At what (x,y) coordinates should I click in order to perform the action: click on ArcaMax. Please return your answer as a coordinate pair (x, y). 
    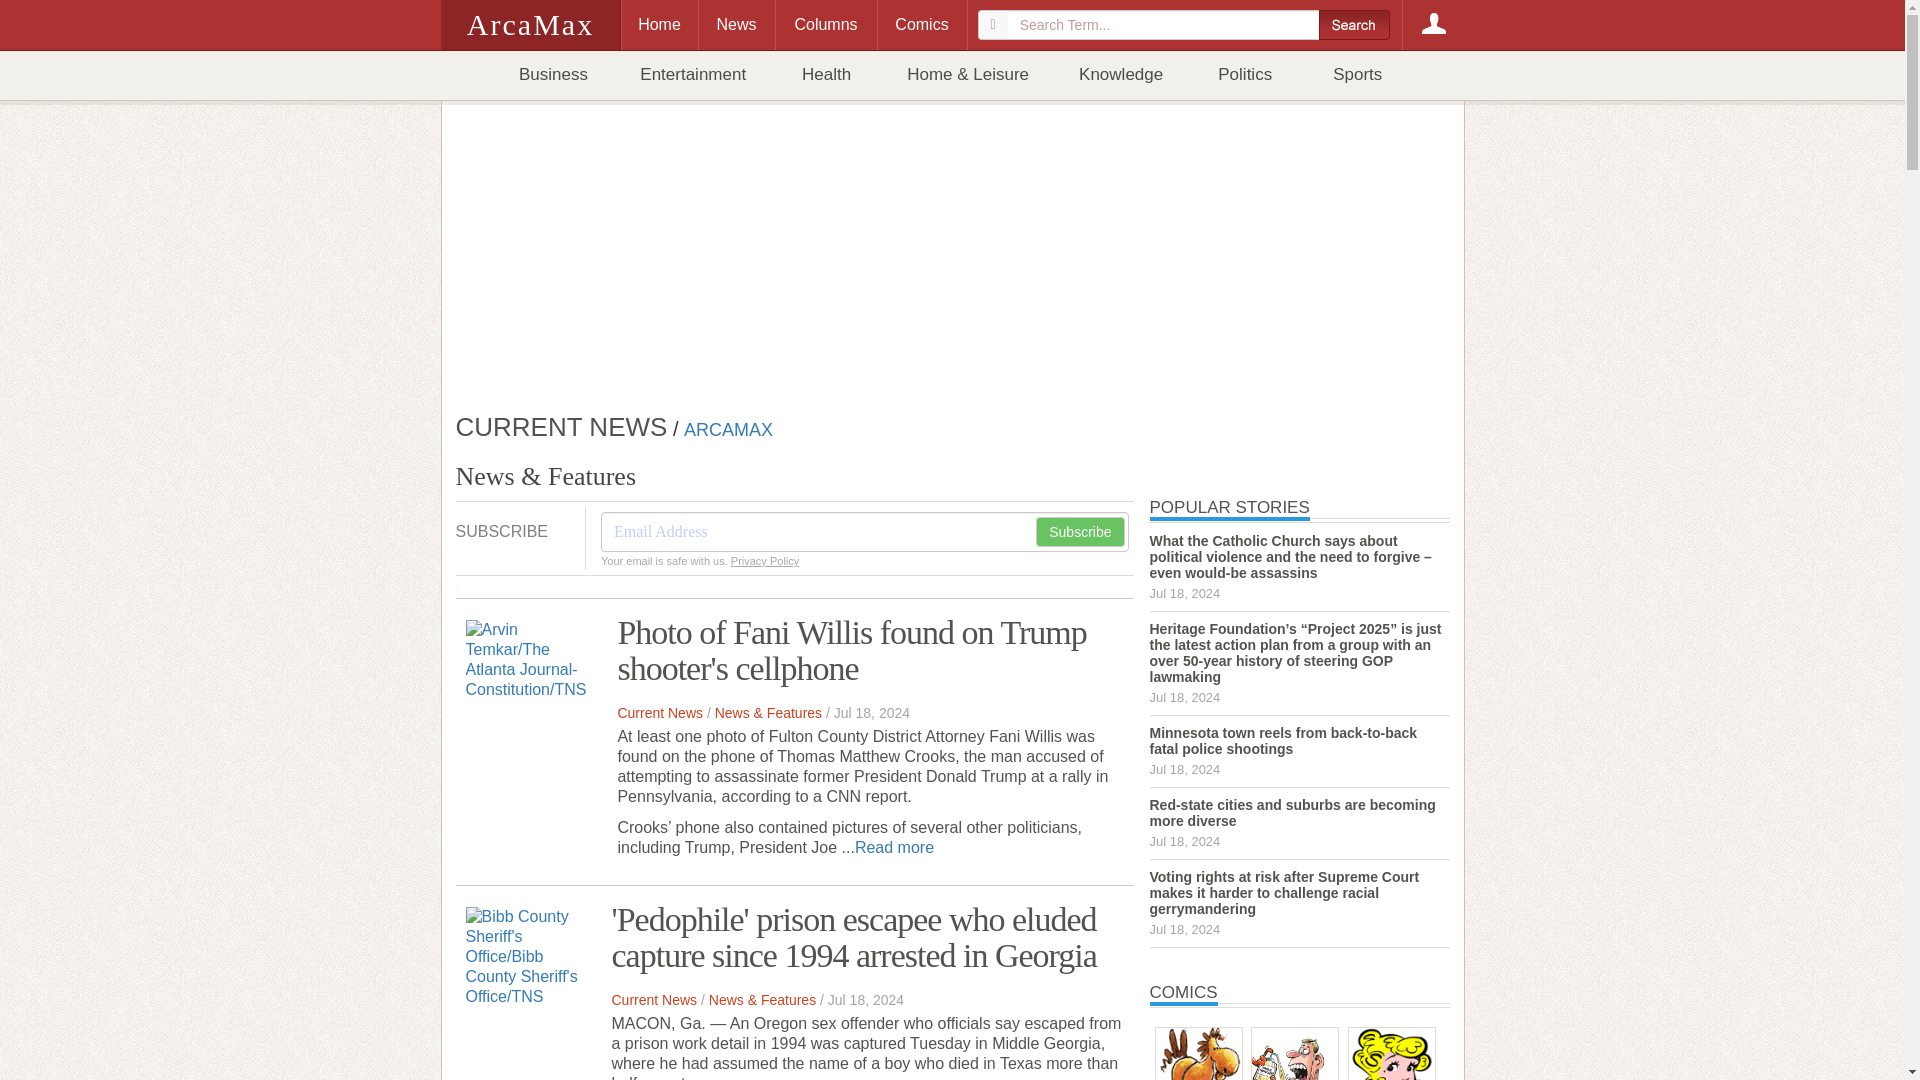
    Looking at the image, I should click on (530, 24).